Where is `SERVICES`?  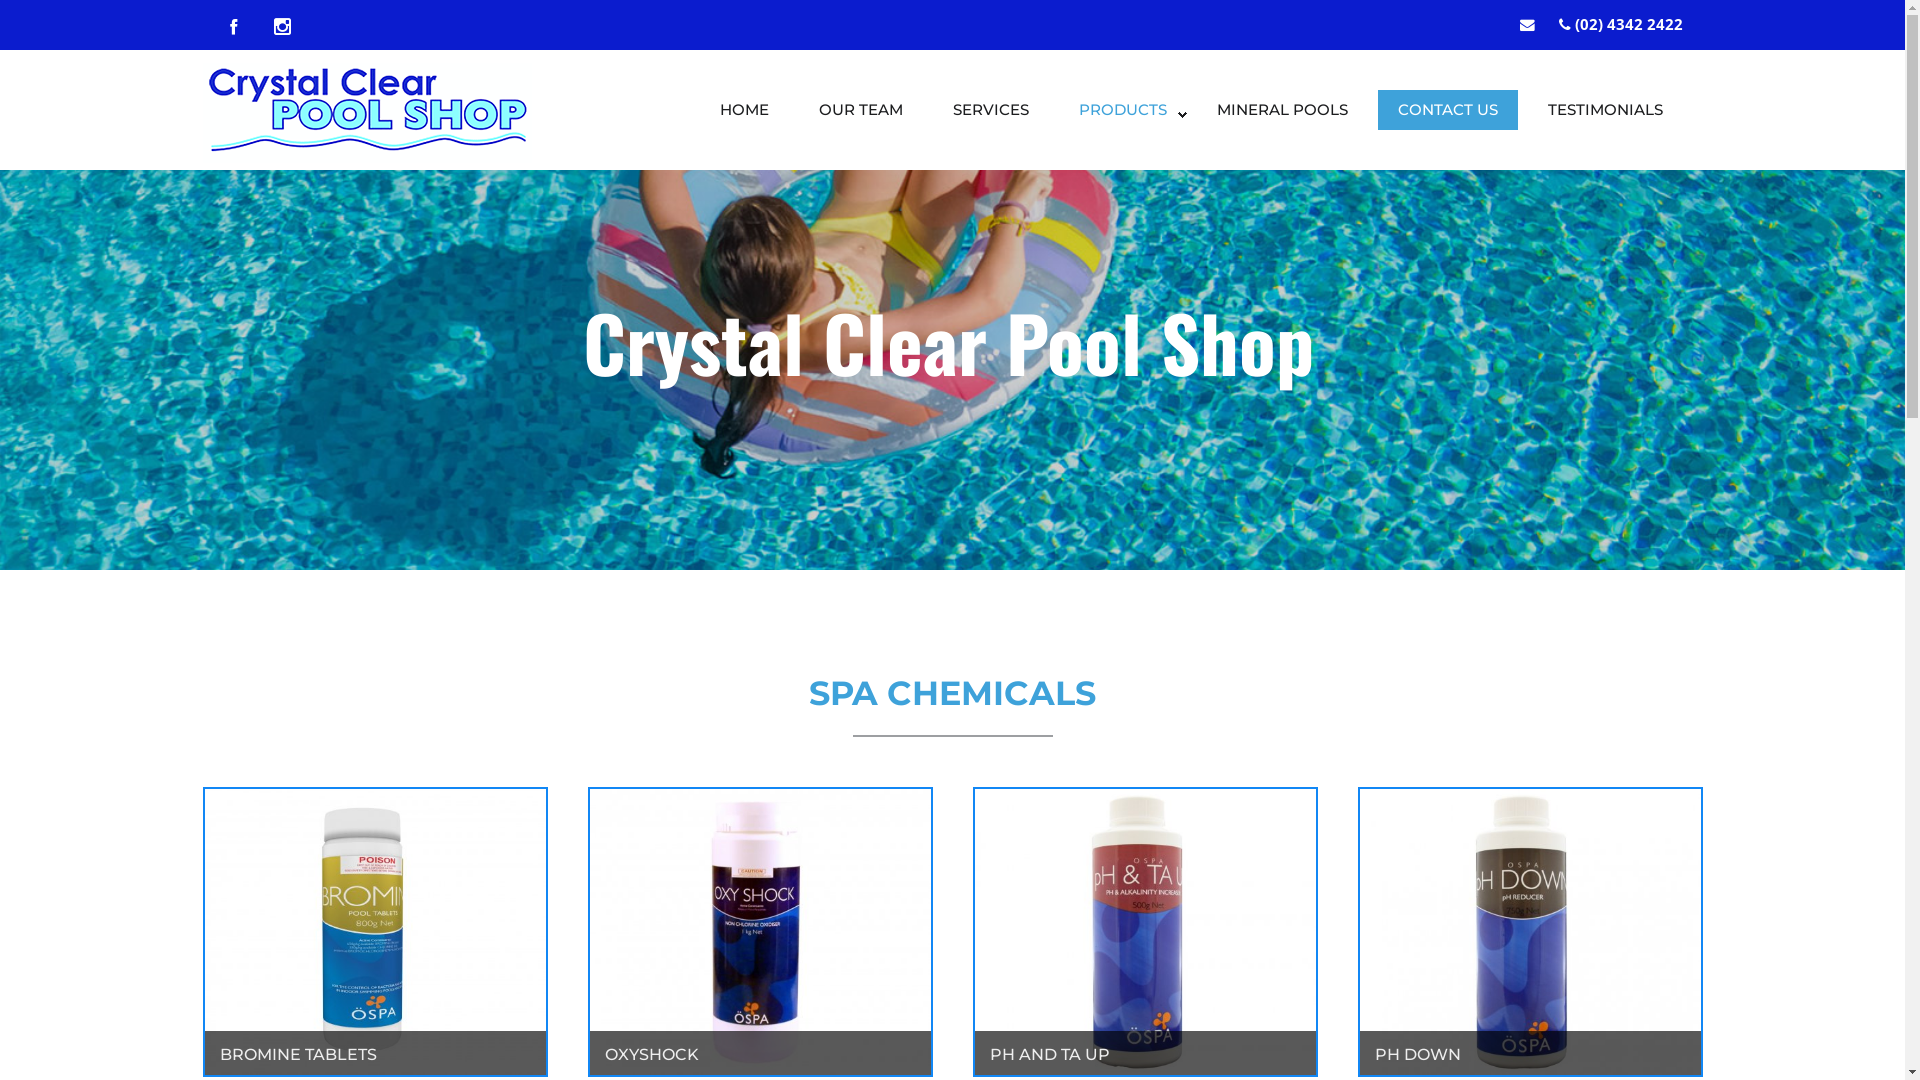 SERVICES is located at coordinates (990, 110).